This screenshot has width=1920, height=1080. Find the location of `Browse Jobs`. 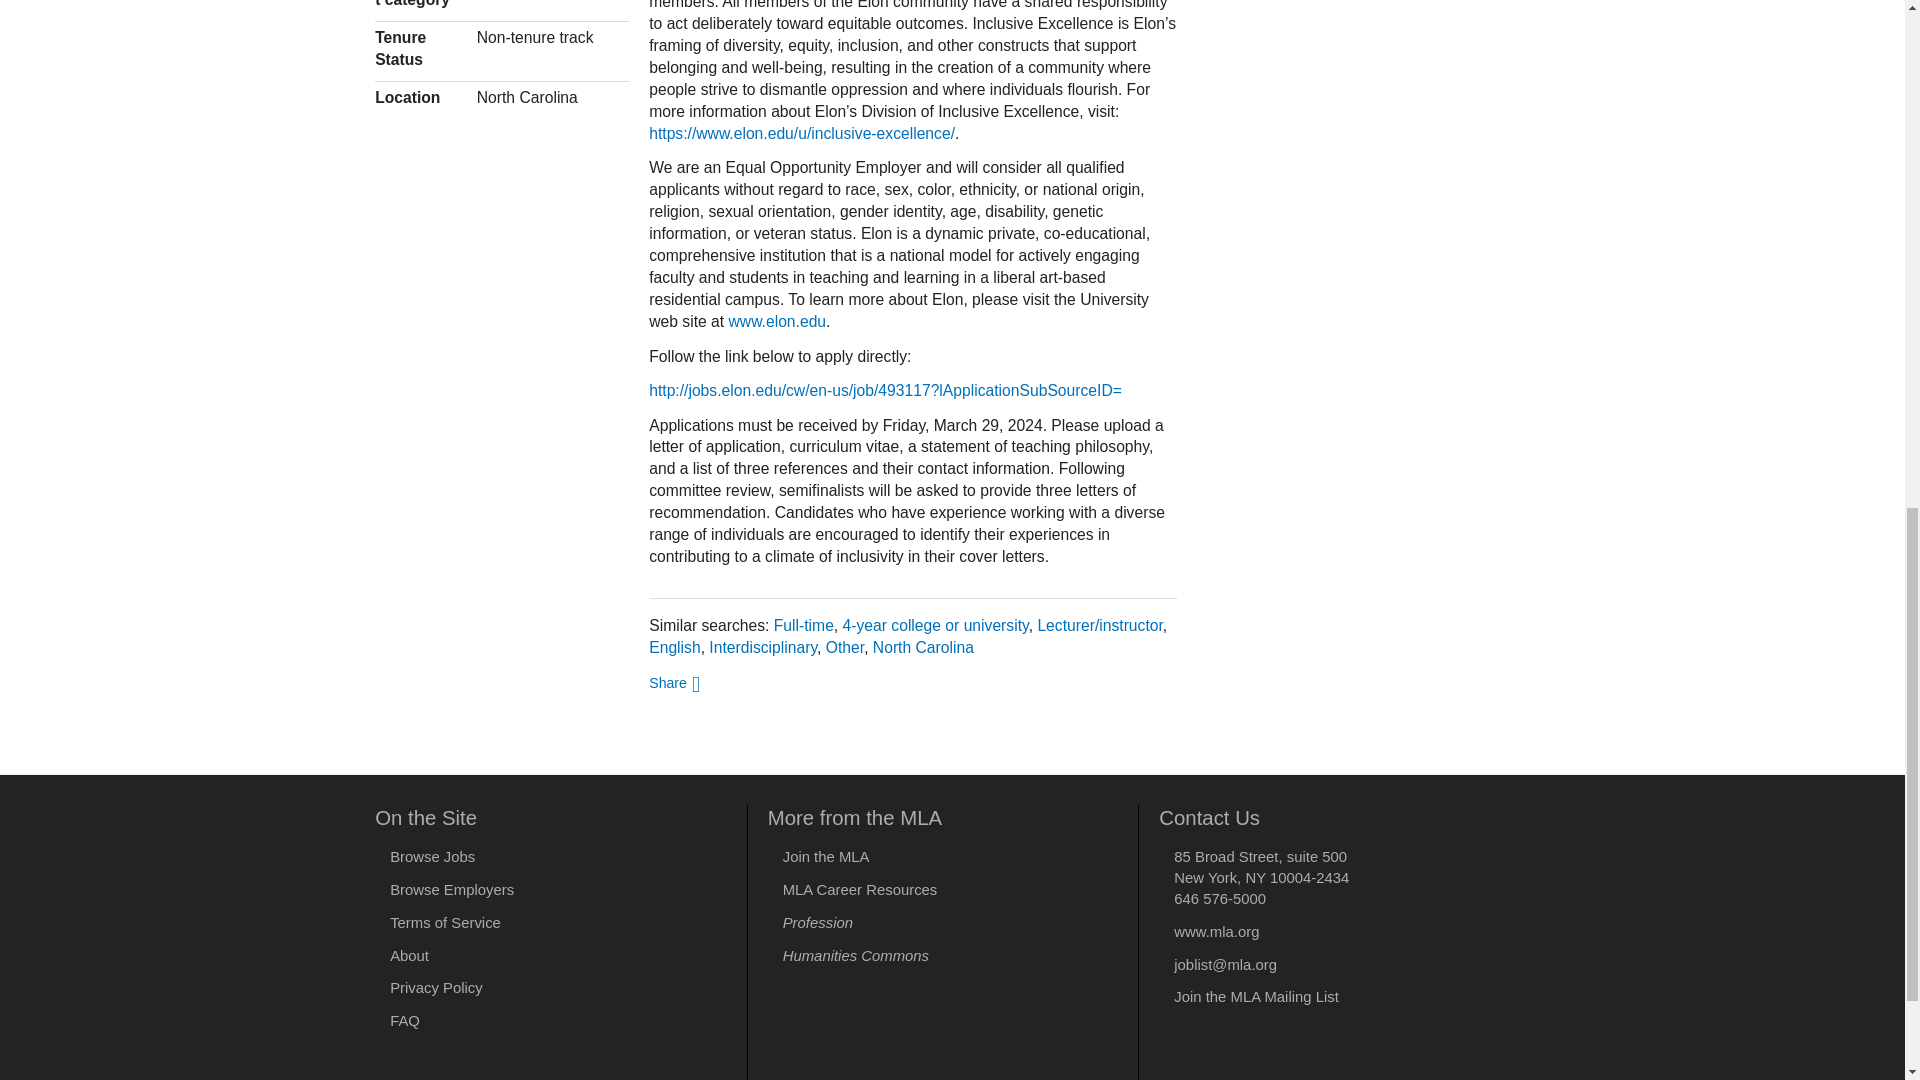

Browse Jobs is located at coordinates (432, 856).